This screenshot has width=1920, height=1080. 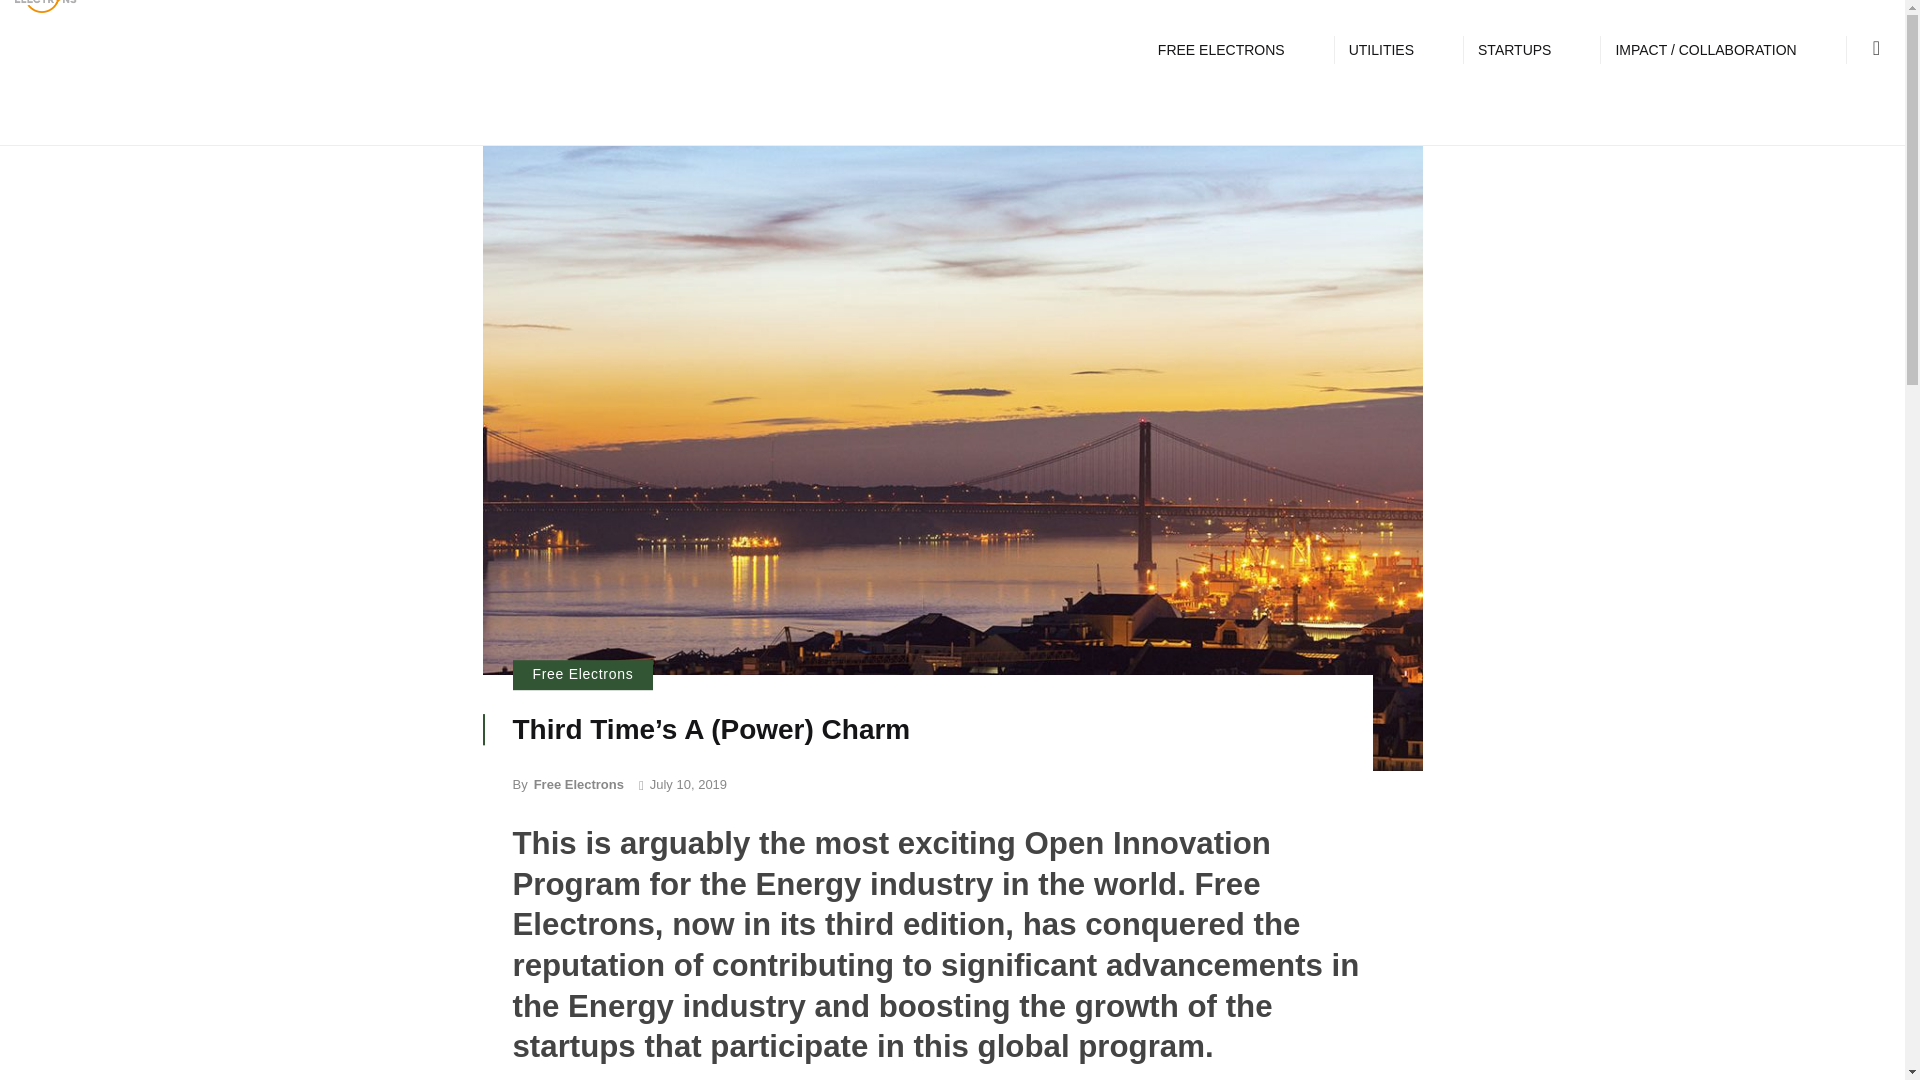 I want to click on STARTUPS, so click(x=1514, y=49).